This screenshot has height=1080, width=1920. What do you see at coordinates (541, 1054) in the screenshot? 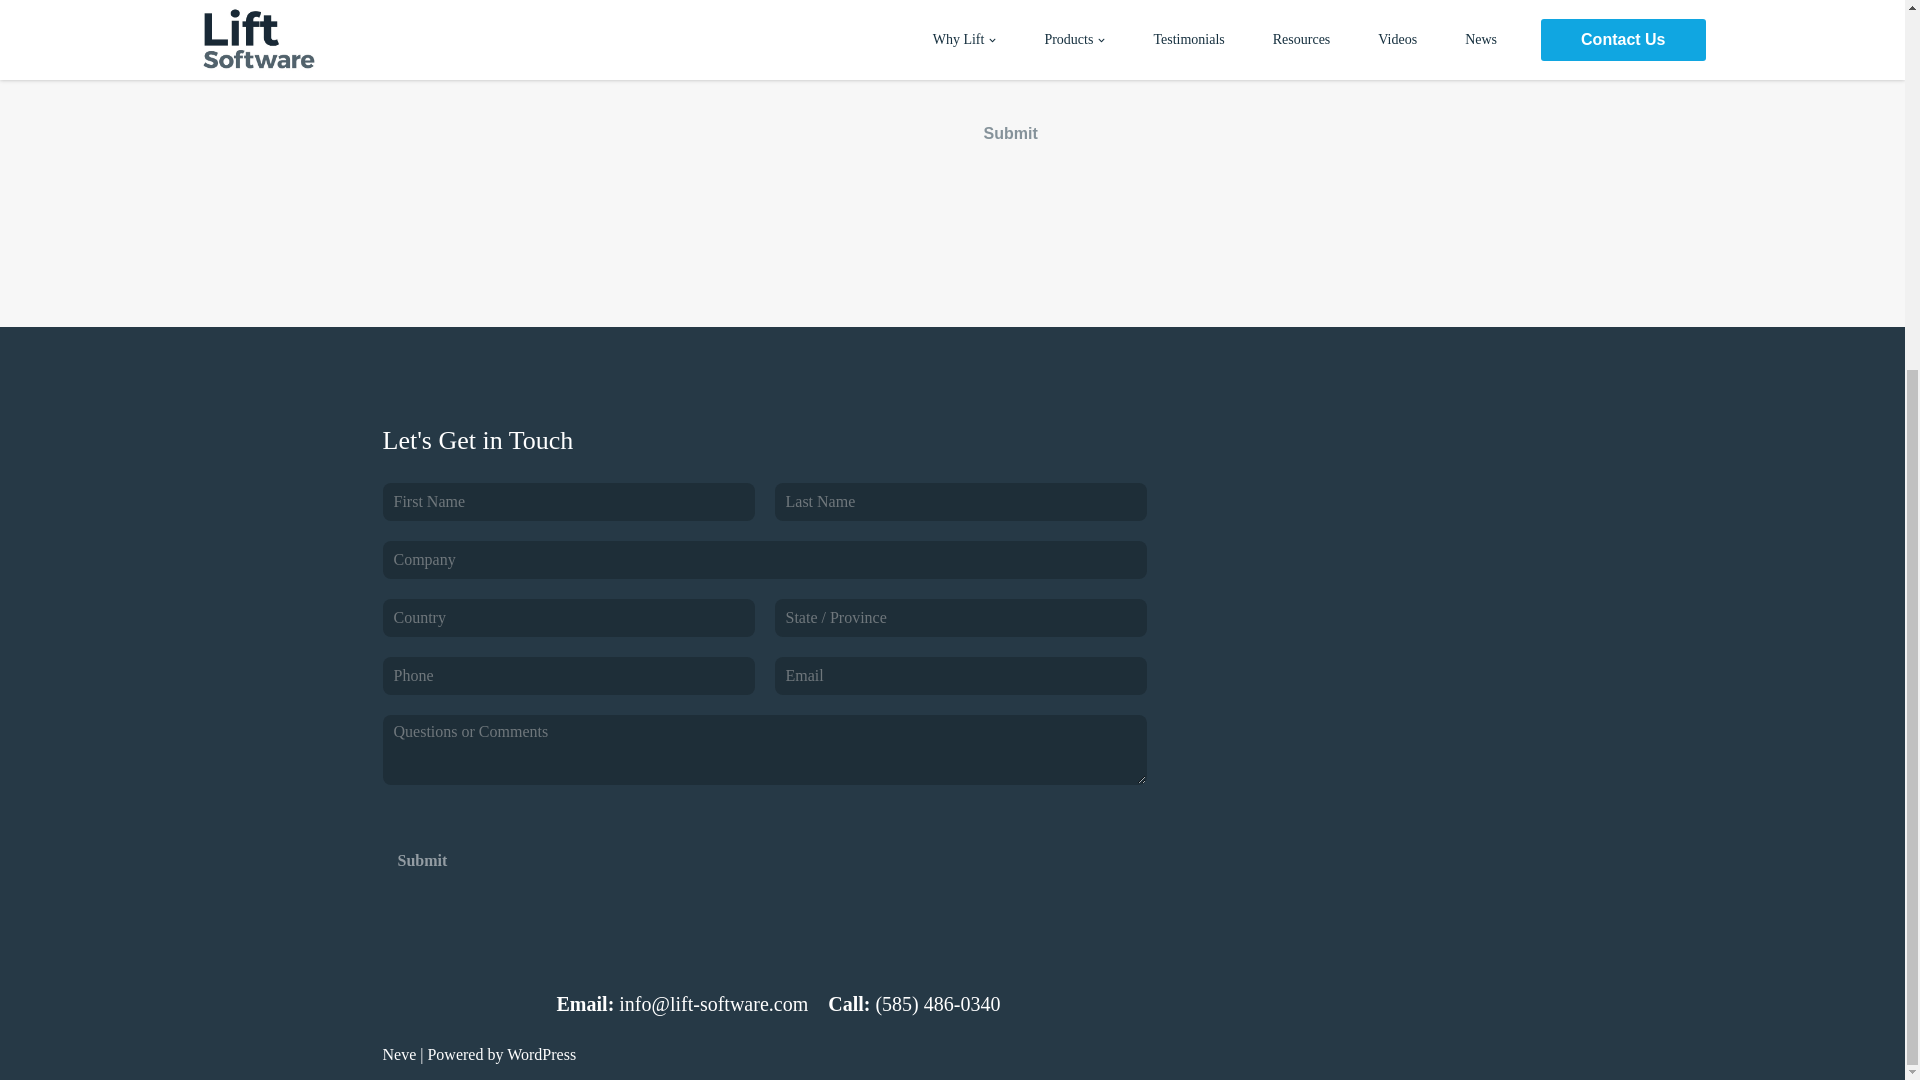
I see `WordPress` at bounding box center [541, 1054].